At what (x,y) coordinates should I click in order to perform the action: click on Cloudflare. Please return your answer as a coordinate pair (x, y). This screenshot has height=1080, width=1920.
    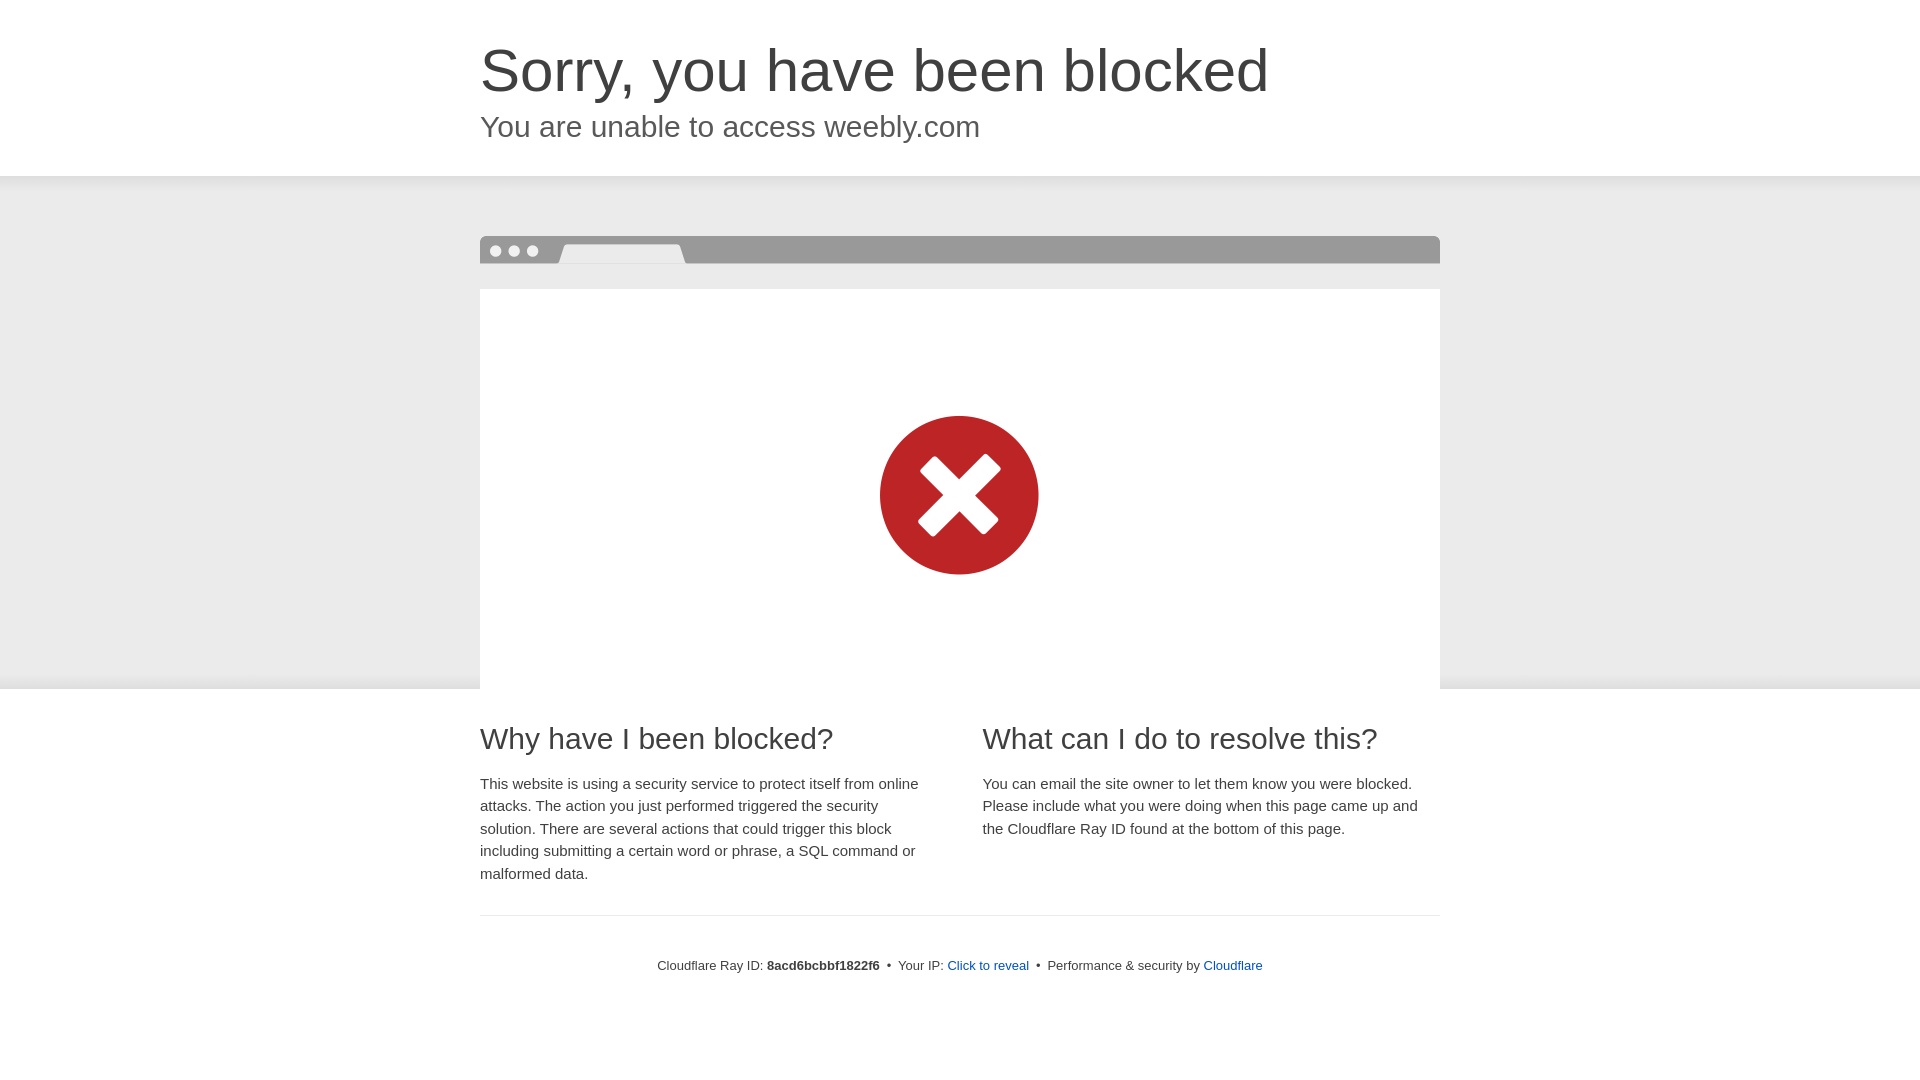
    Looking at the image, I should click on (1233, 965).